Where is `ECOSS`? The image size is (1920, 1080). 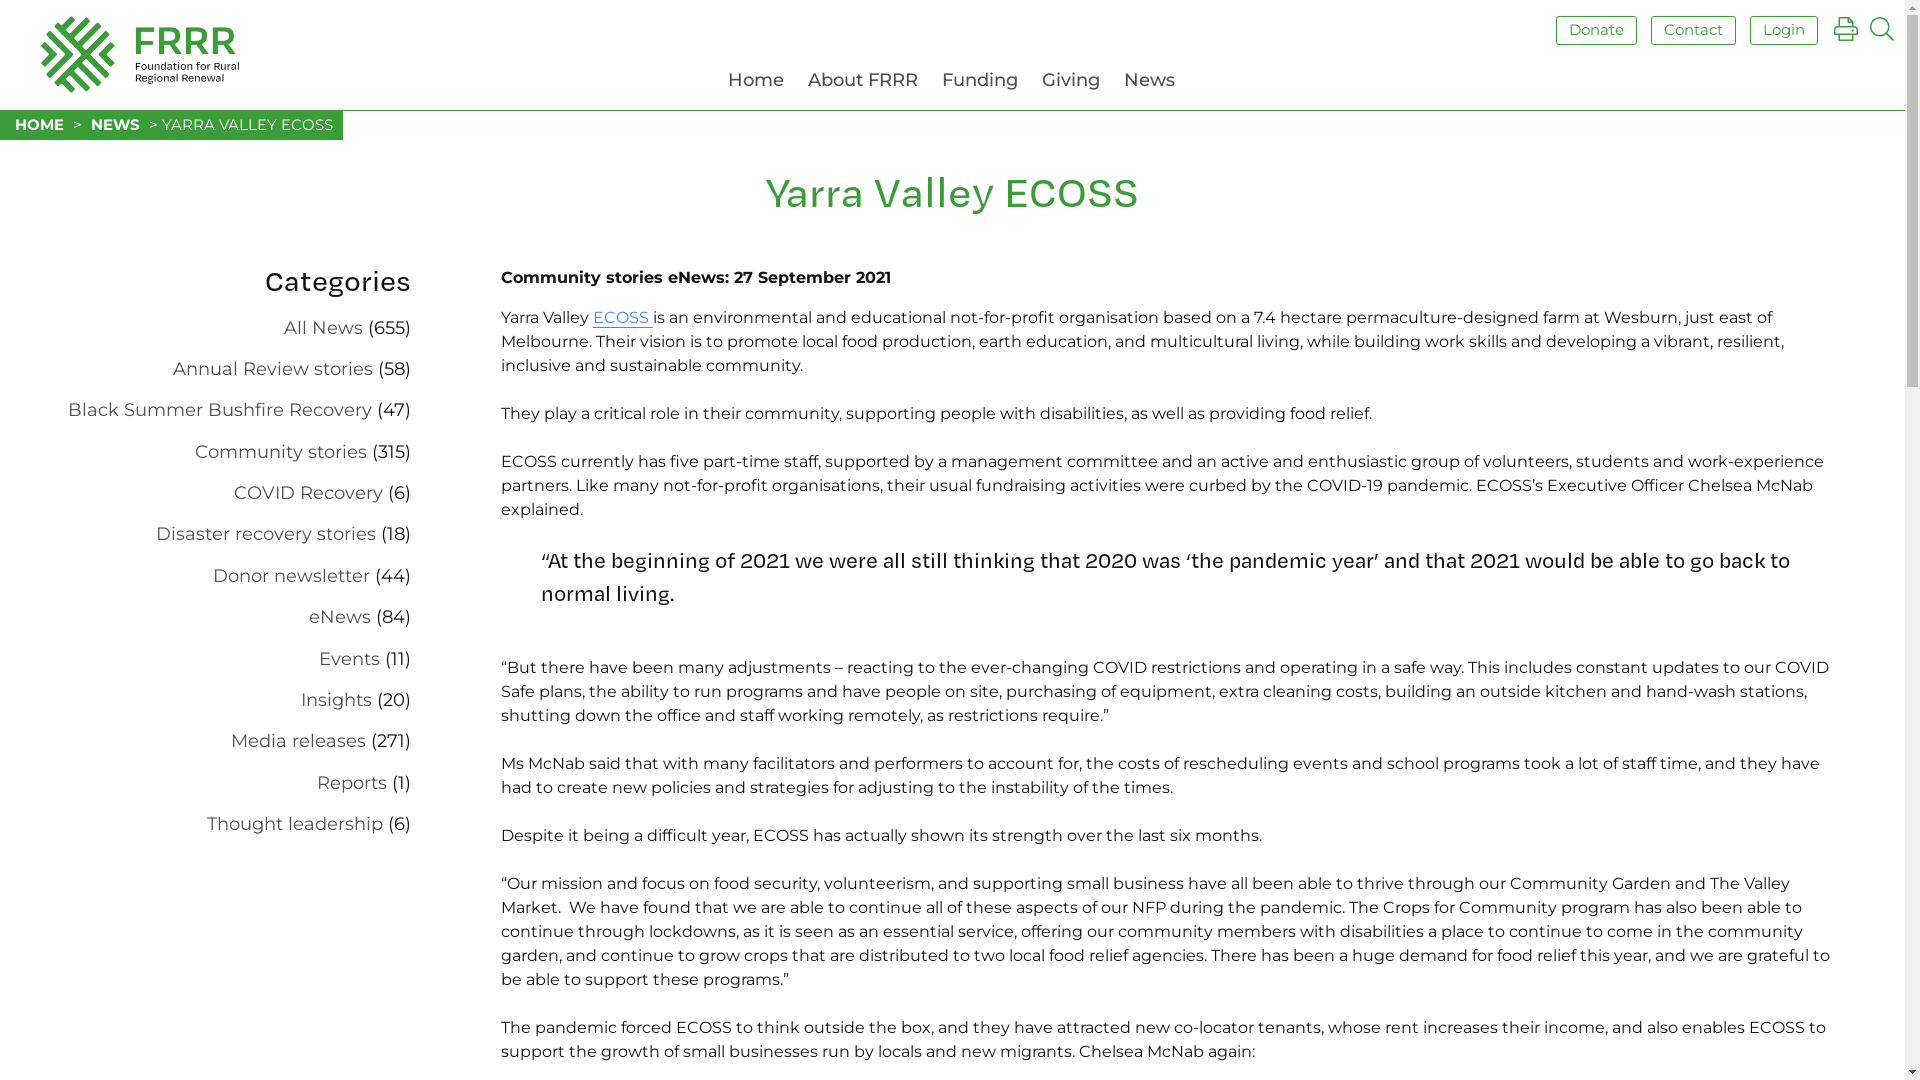
ECOSS is located at coordinates (623, 318).